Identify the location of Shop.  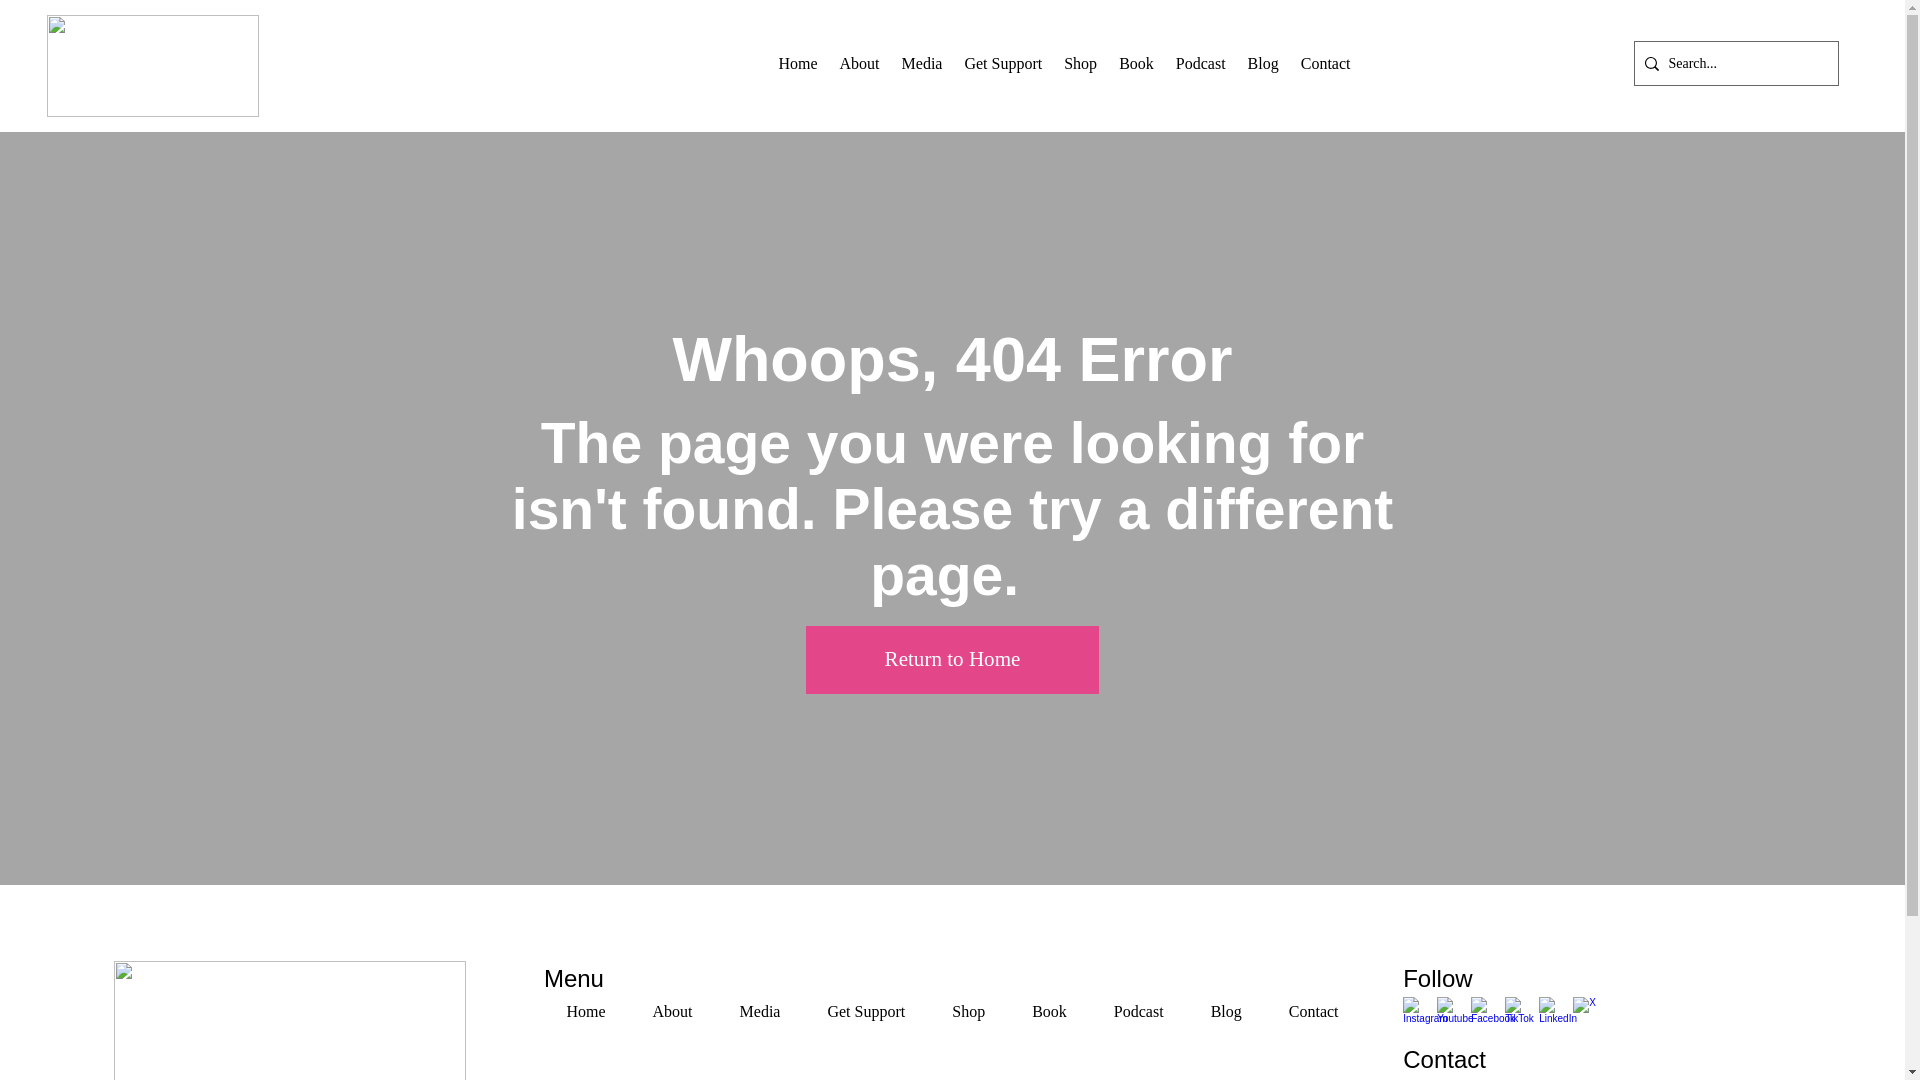
(1080, 64).